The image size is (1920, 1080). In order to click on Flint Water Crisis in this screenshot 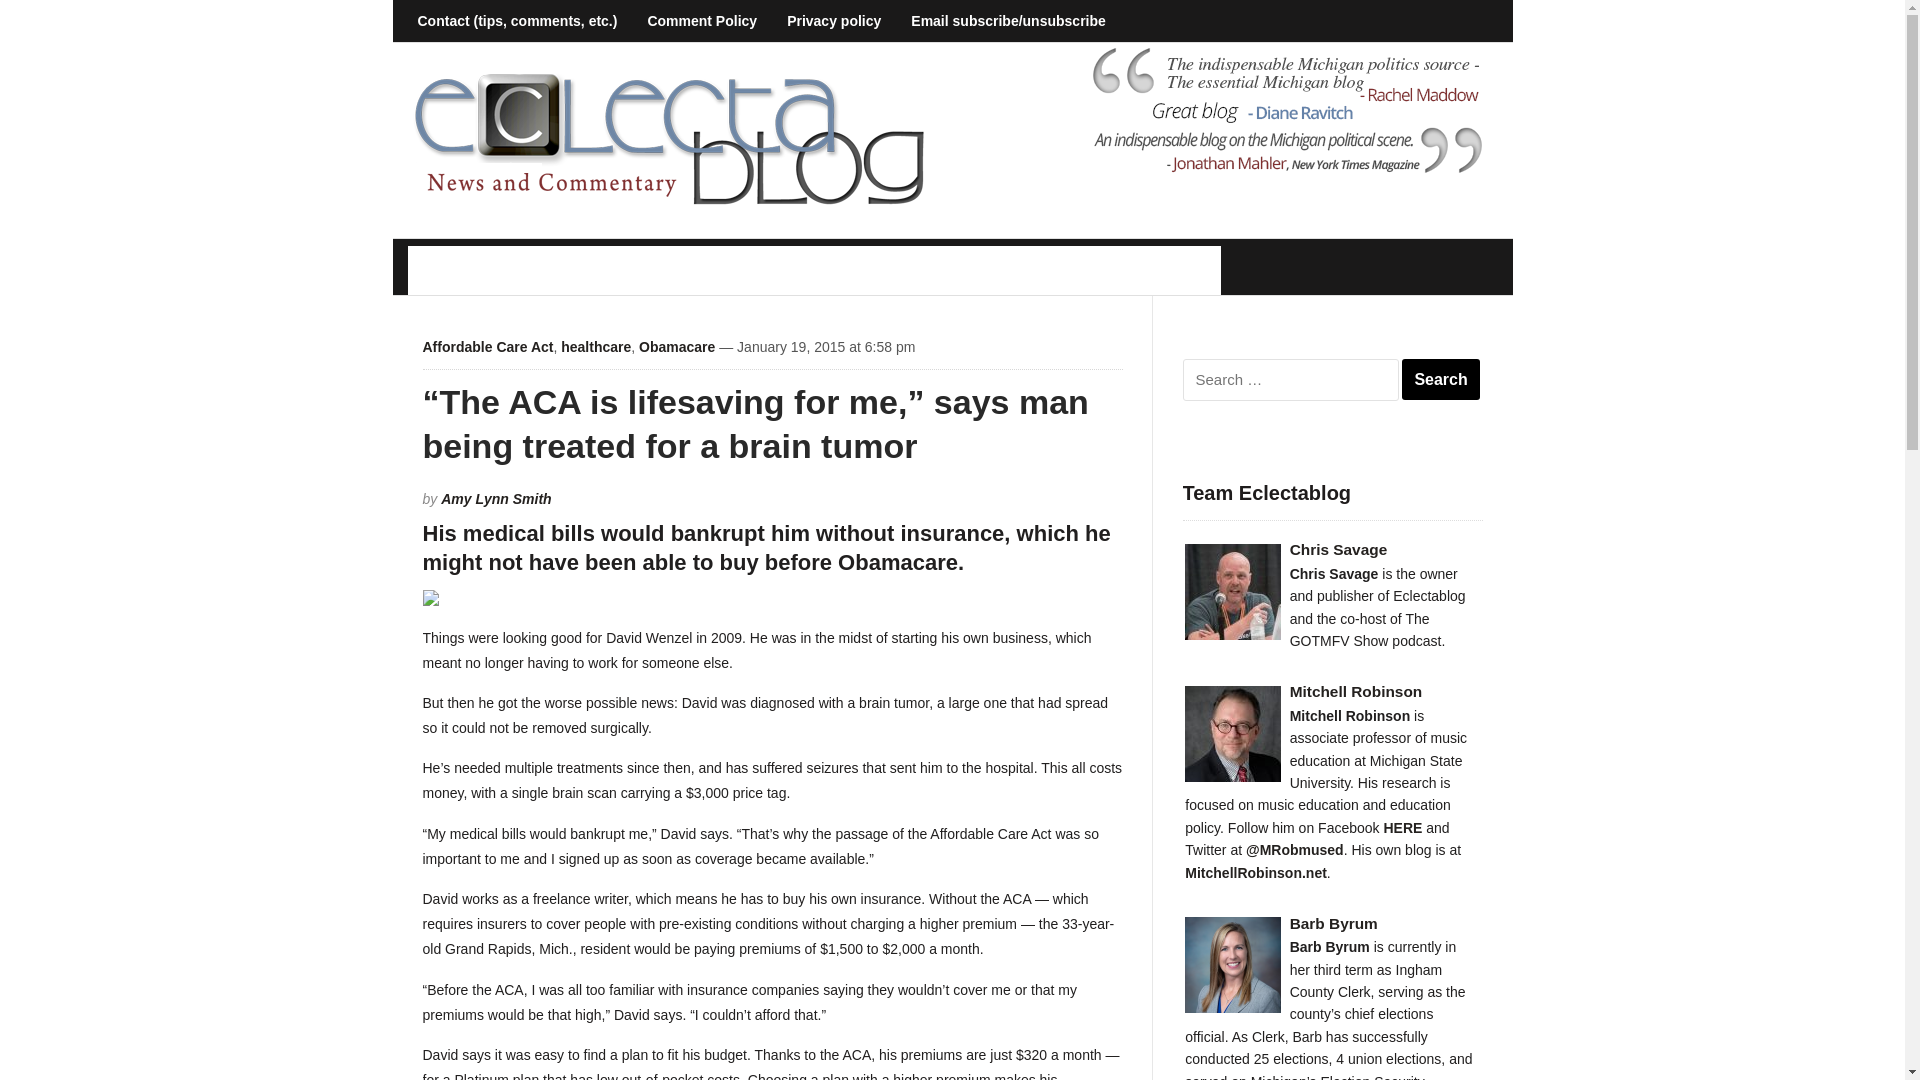, I will do `click(850, 270)`.